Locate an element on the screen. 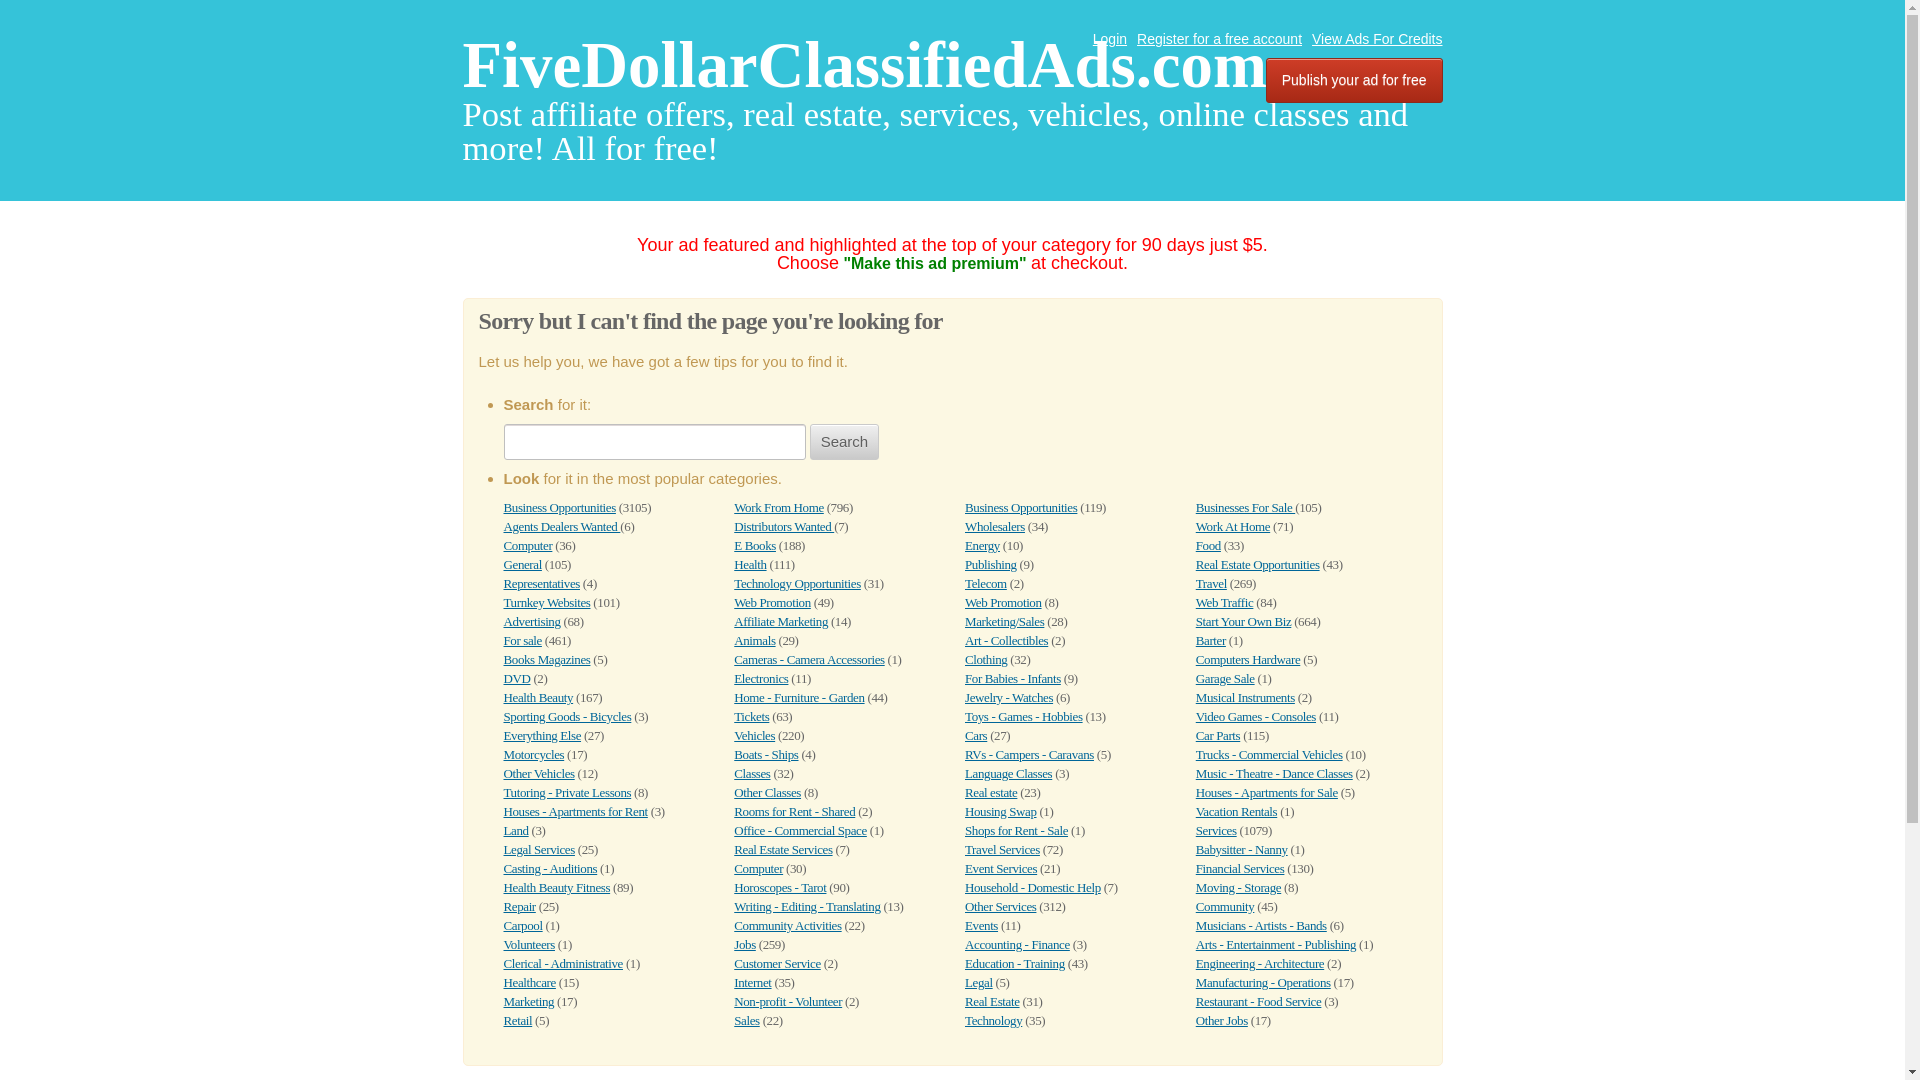 This screenshot has height=1080, width=1920. FiveDollarClassifiedAds.com is located at coordinates (864, 65).